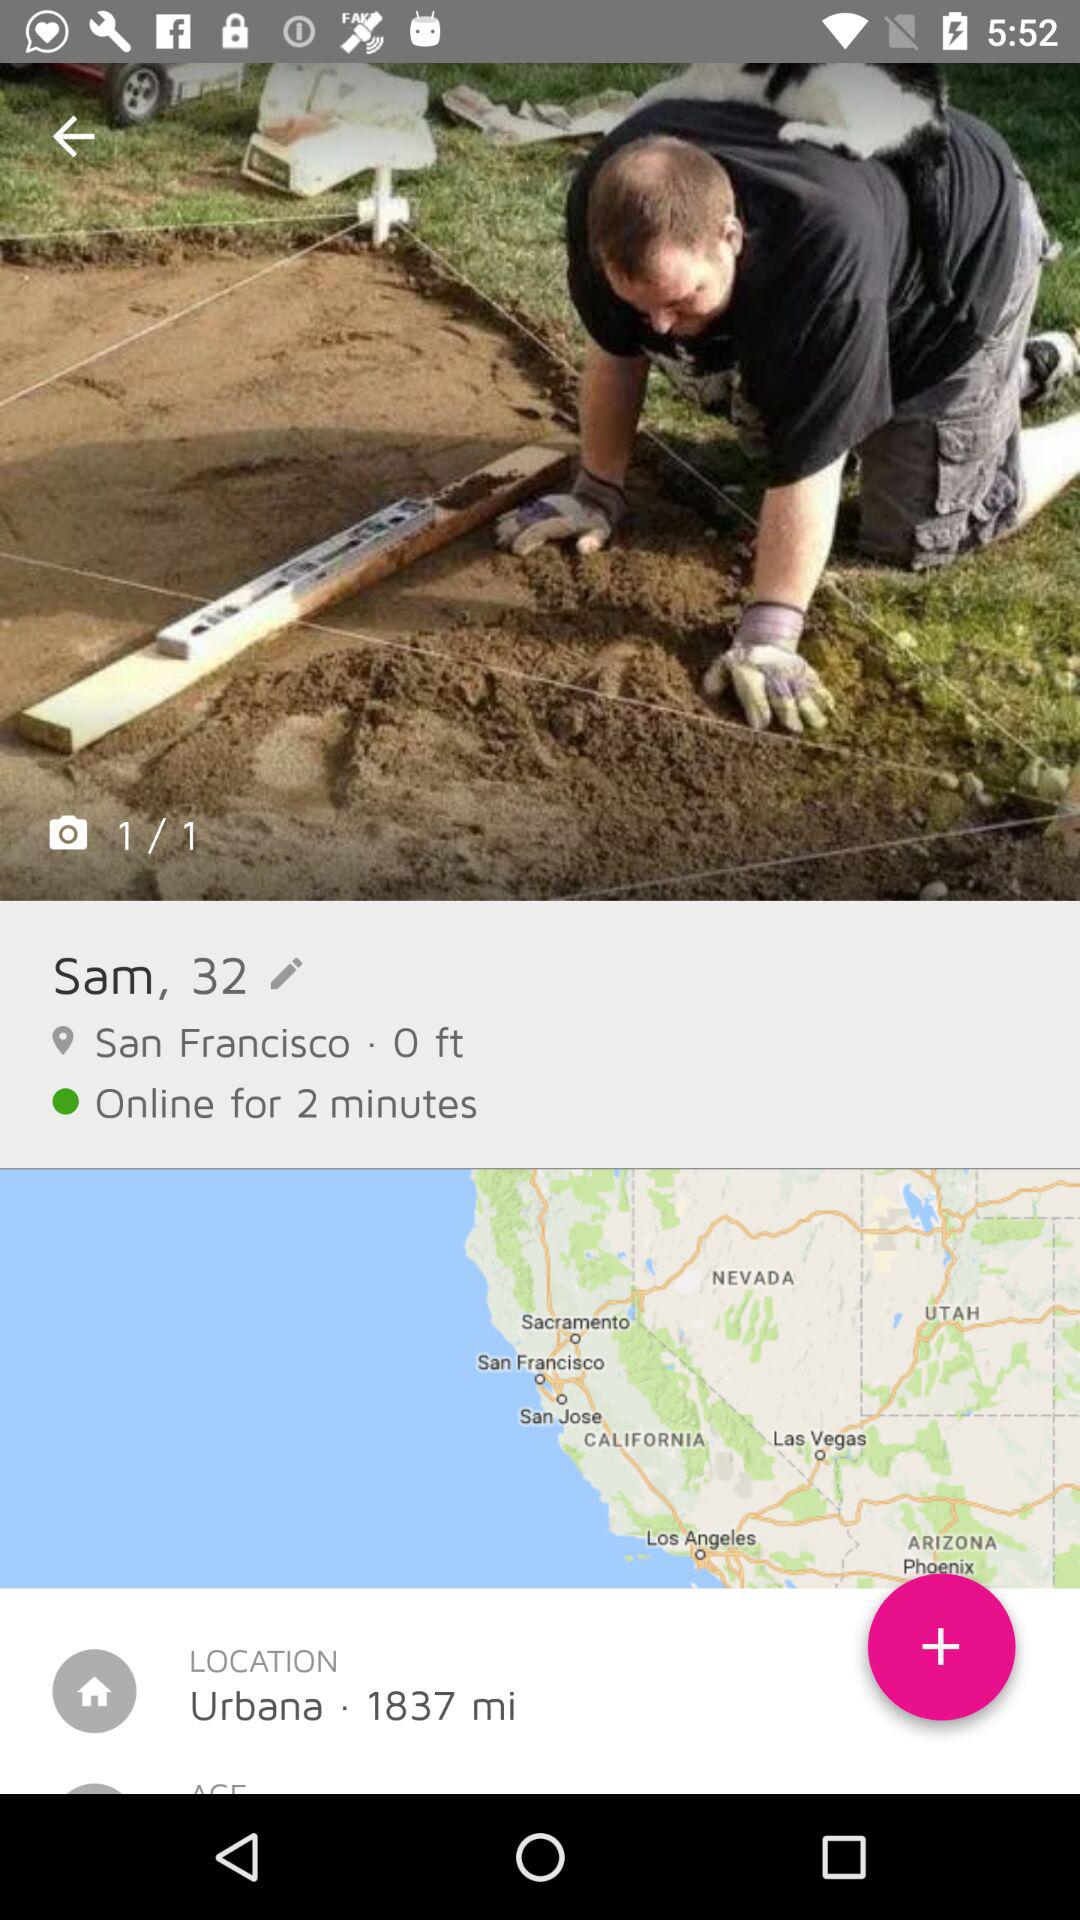 This screenshot has height=1920, width=1080. Describe the element at coordinates (228, 974) in the screenshot. I see `turn on the icon above san francisco 0` at that location.